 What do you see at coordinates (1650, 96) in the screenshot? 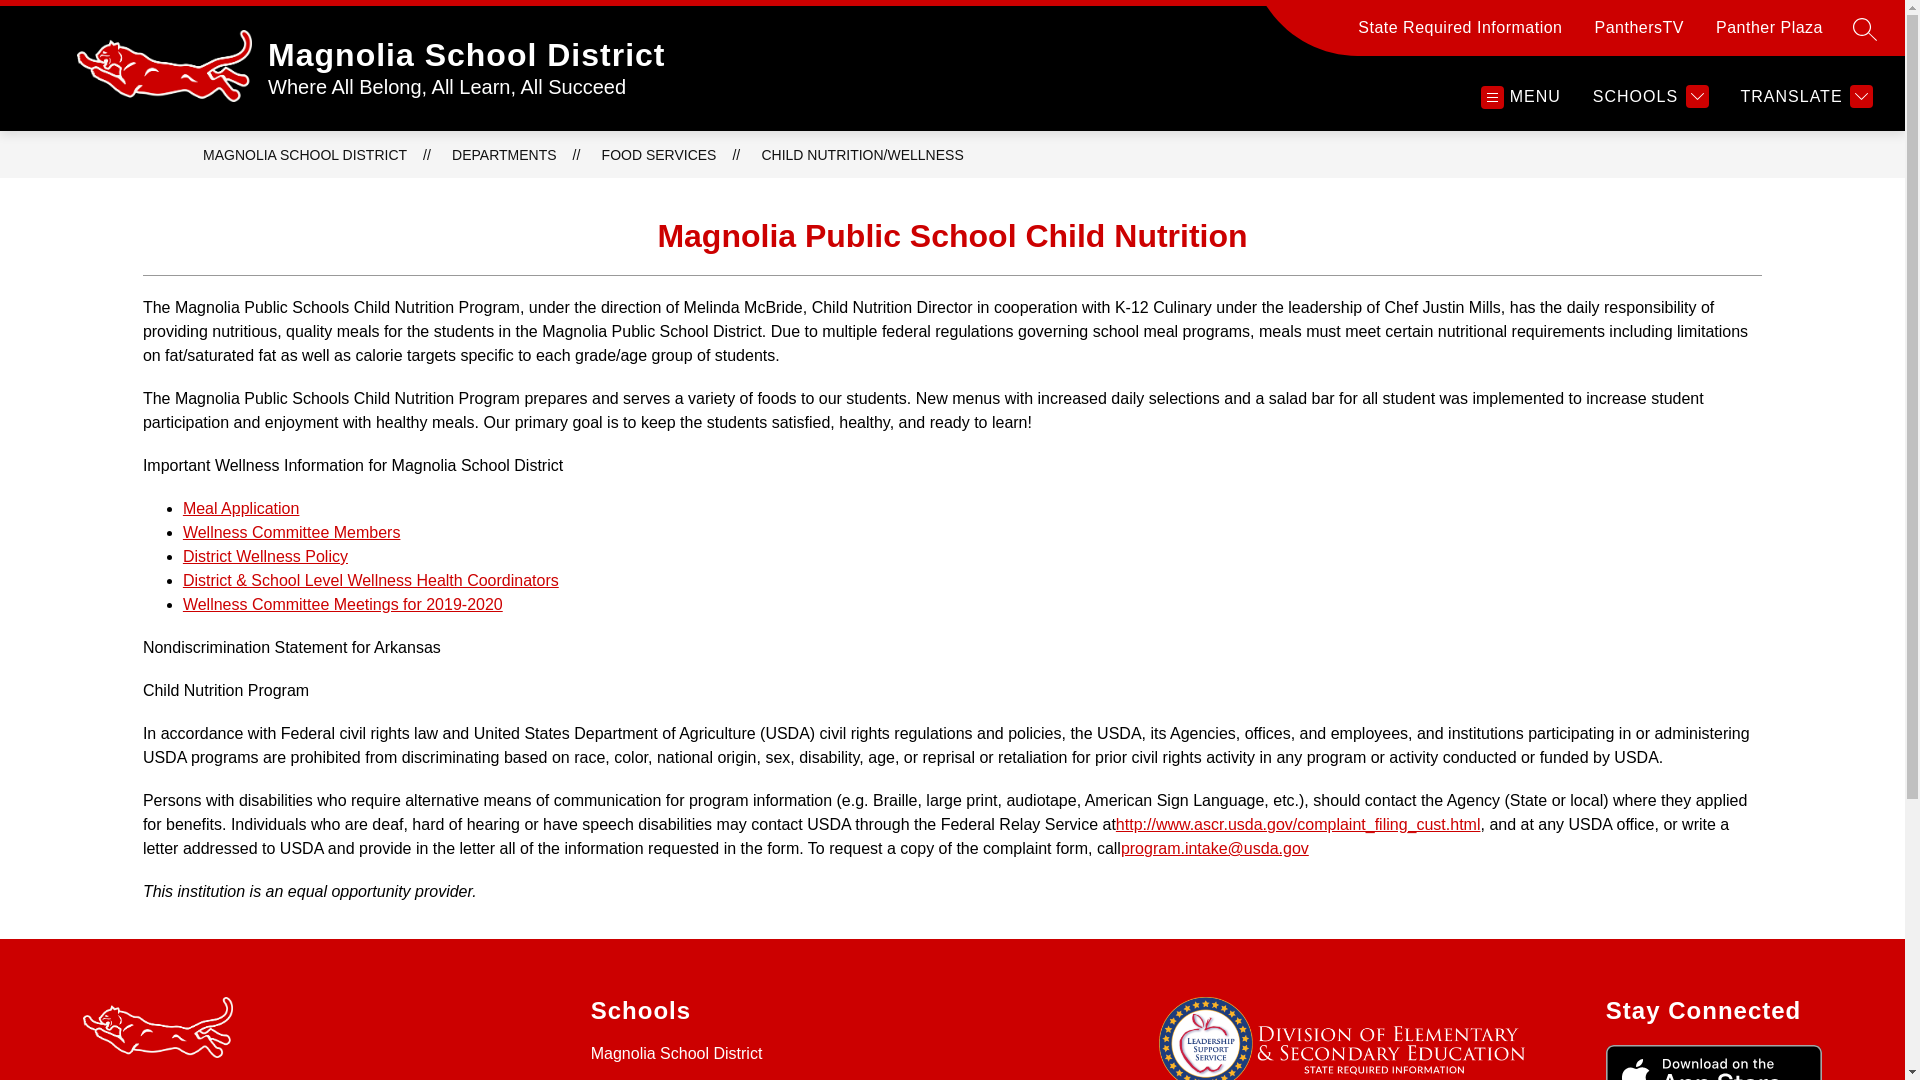
I see `SCHOOLS` at bounding box center [1650, 96].